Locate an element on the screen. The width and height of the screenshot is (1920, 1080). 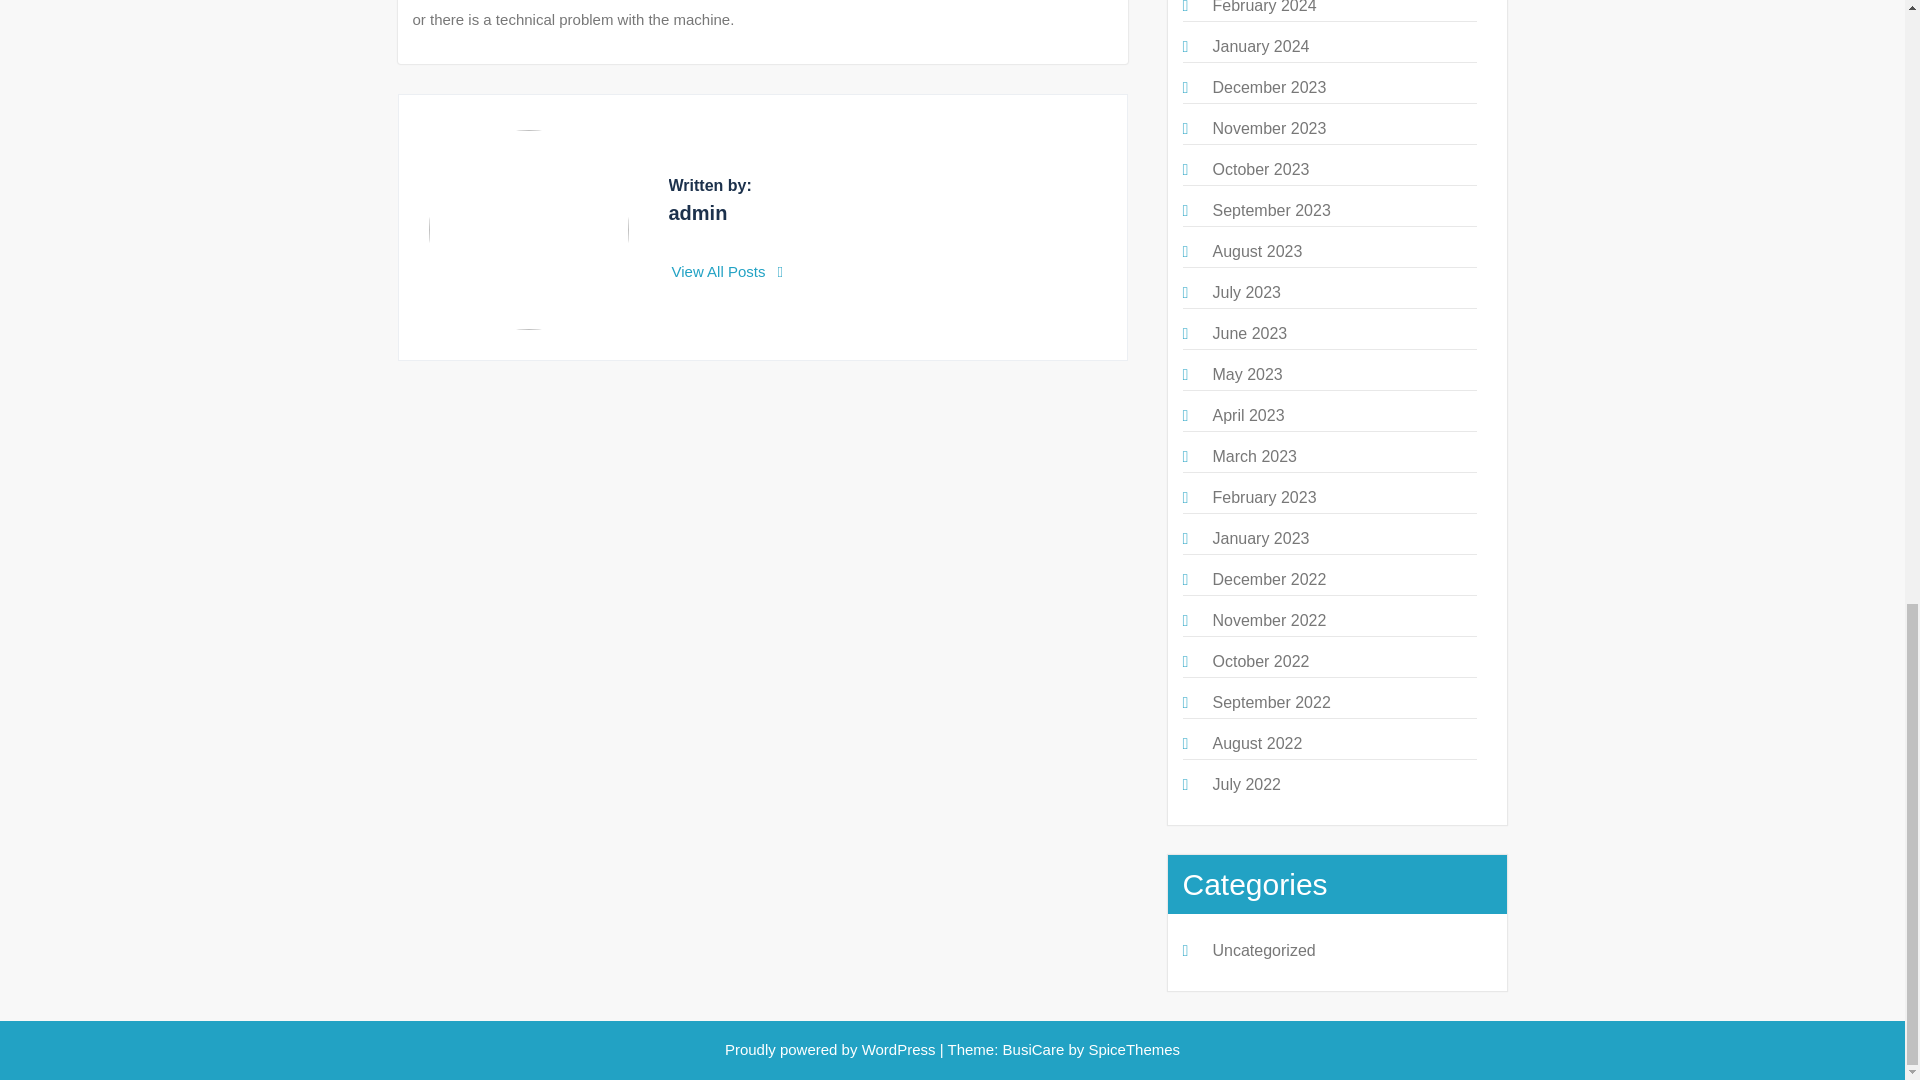
July 2023 is located at coordinates (1246, 292).